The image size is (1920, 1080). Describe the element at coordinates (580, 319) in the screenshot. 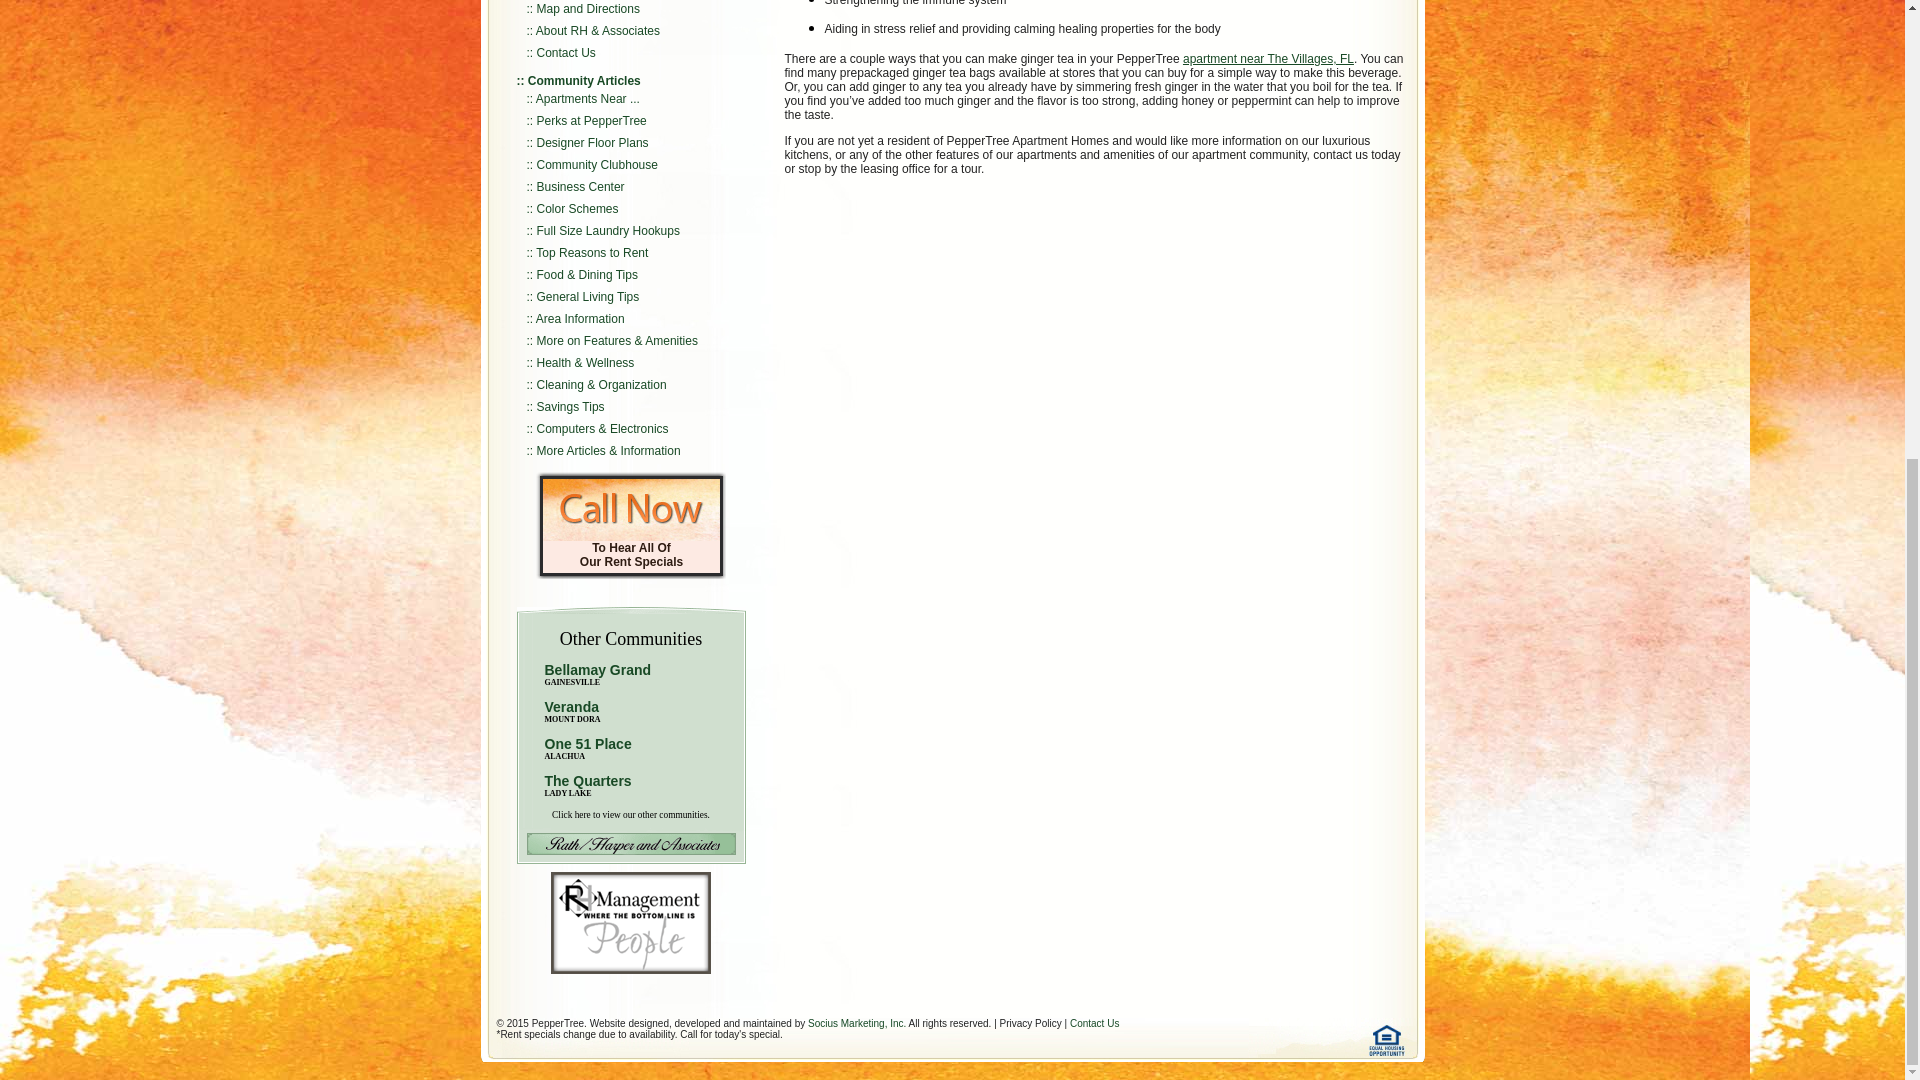

I see `Area Information` at that location.